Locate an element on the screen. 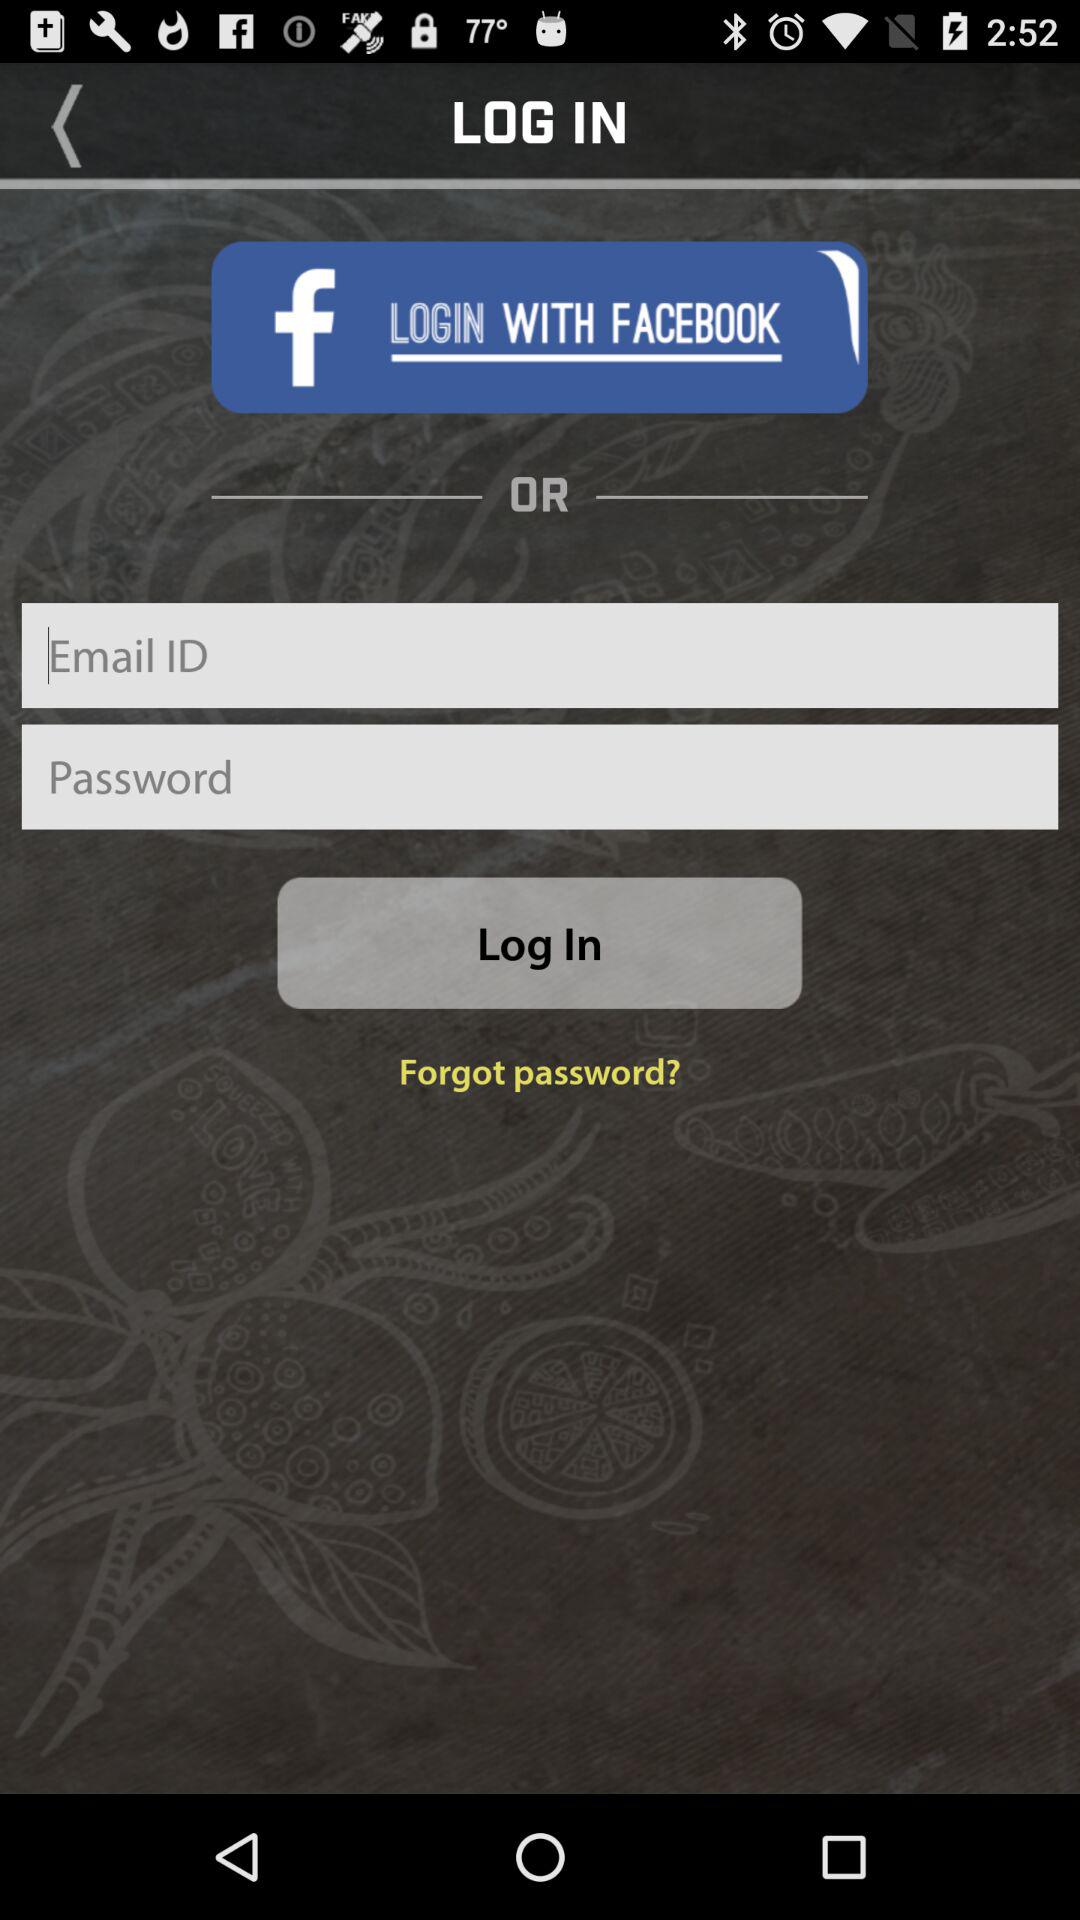 This screenshot has height=1920, width=1080. click to login with facebook is located at coordinates (539, 327).